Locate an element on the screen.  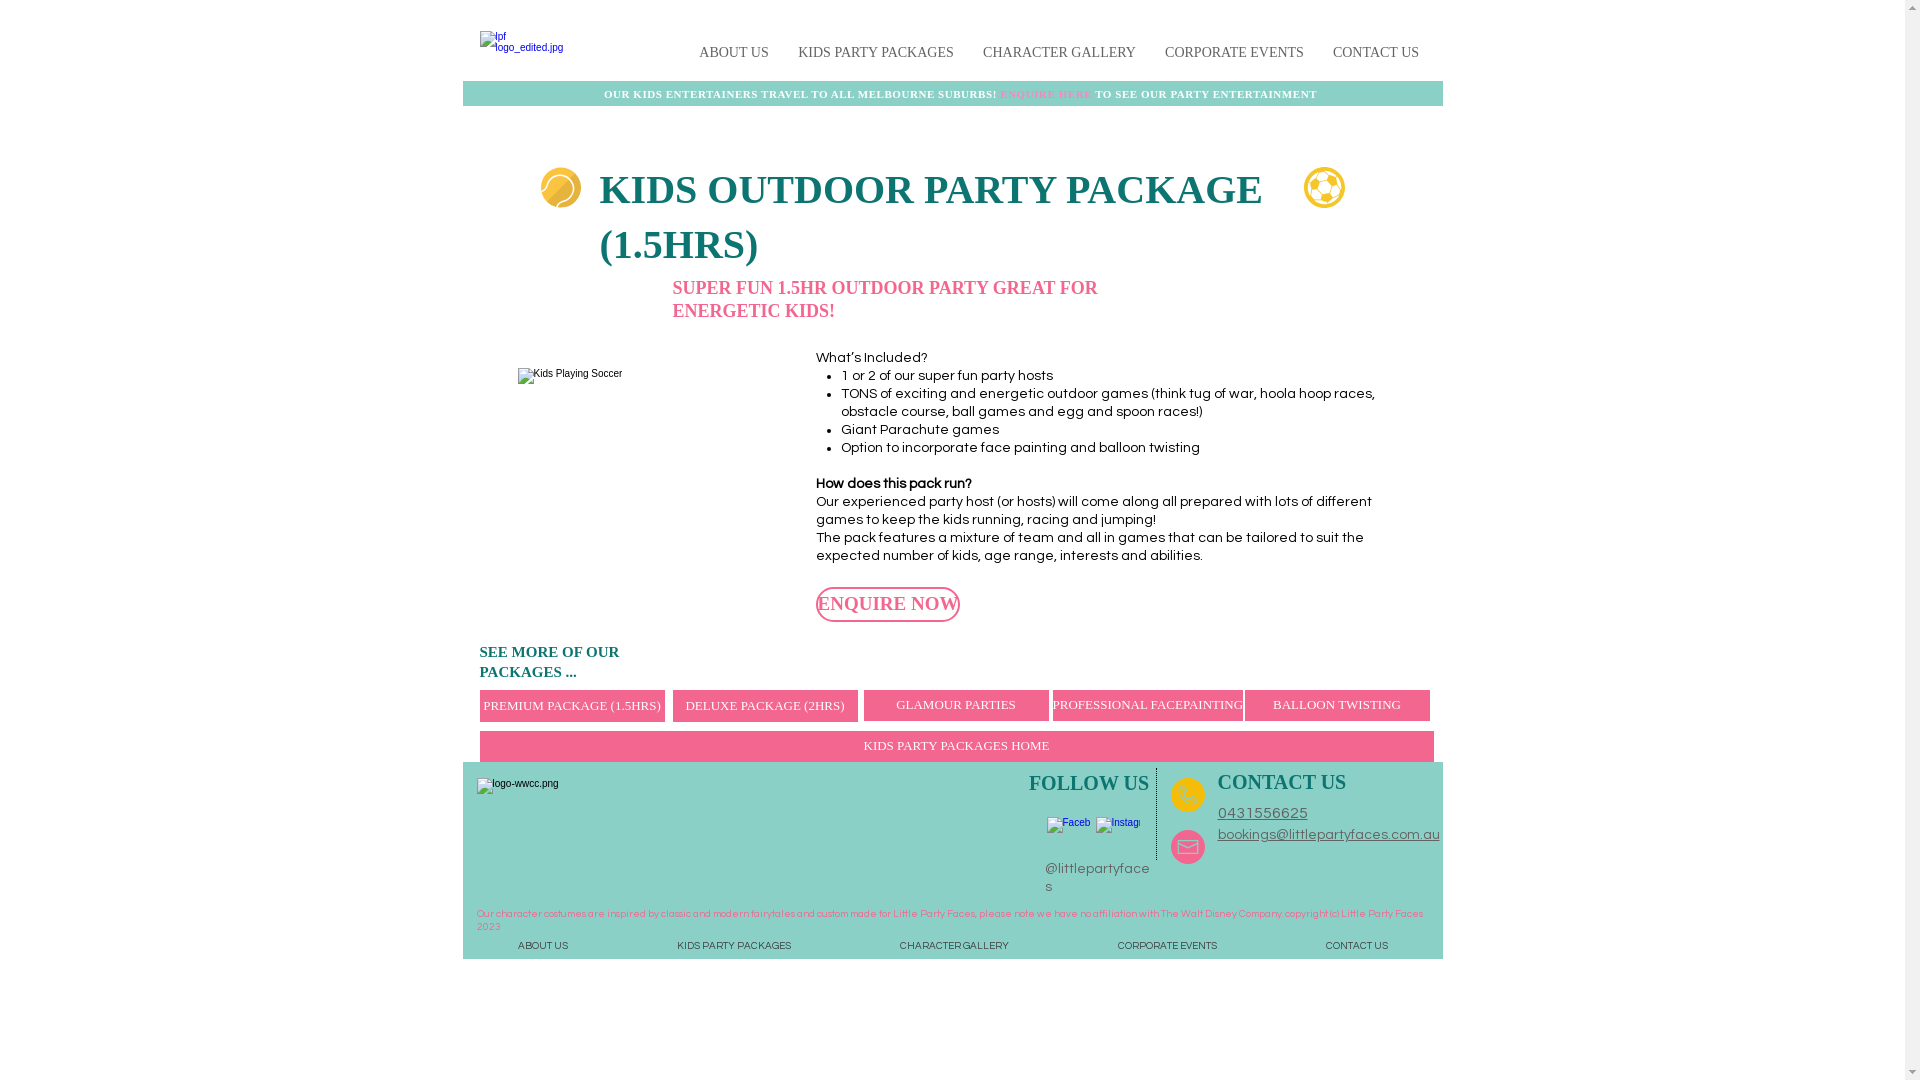
KIDS PARTY PACKAGES is located at coordinates (876, 53).